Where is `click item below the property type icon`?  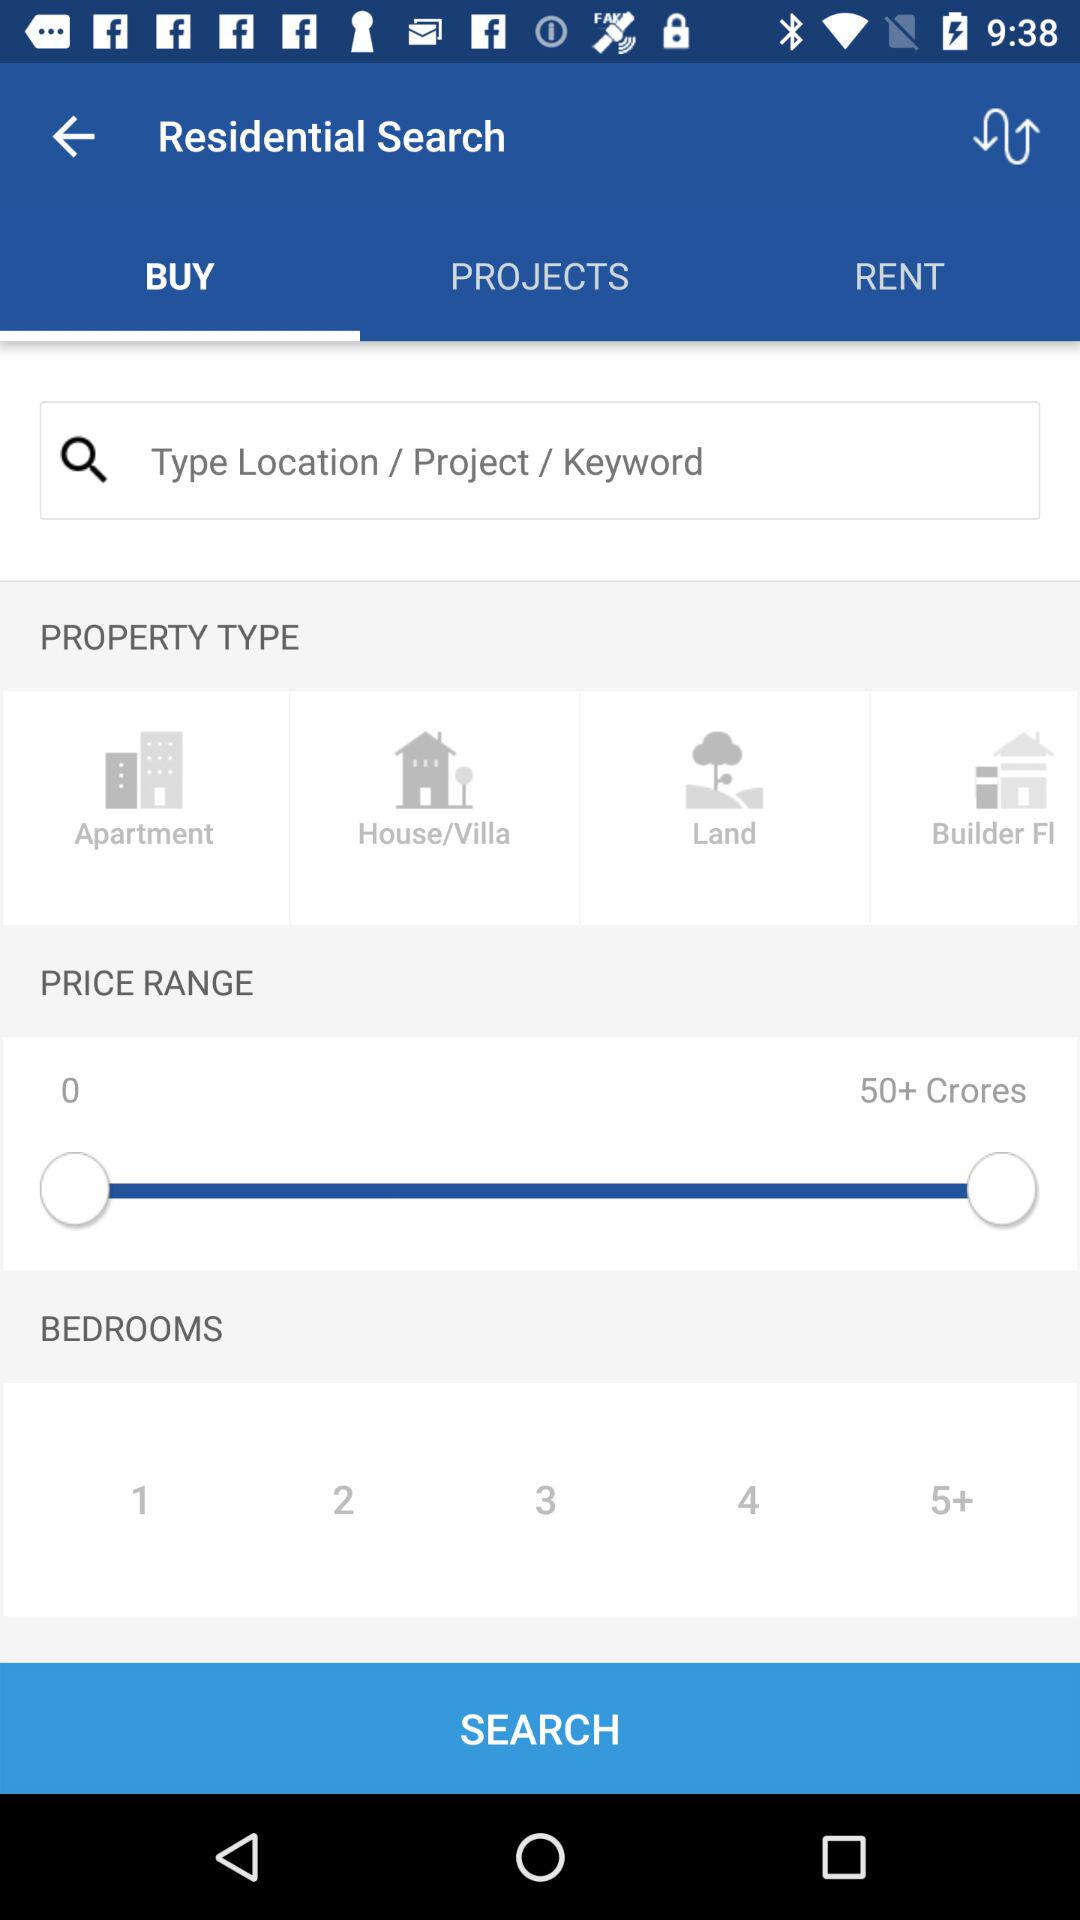 click item below the property type icon is located at coordinates (434, 808).